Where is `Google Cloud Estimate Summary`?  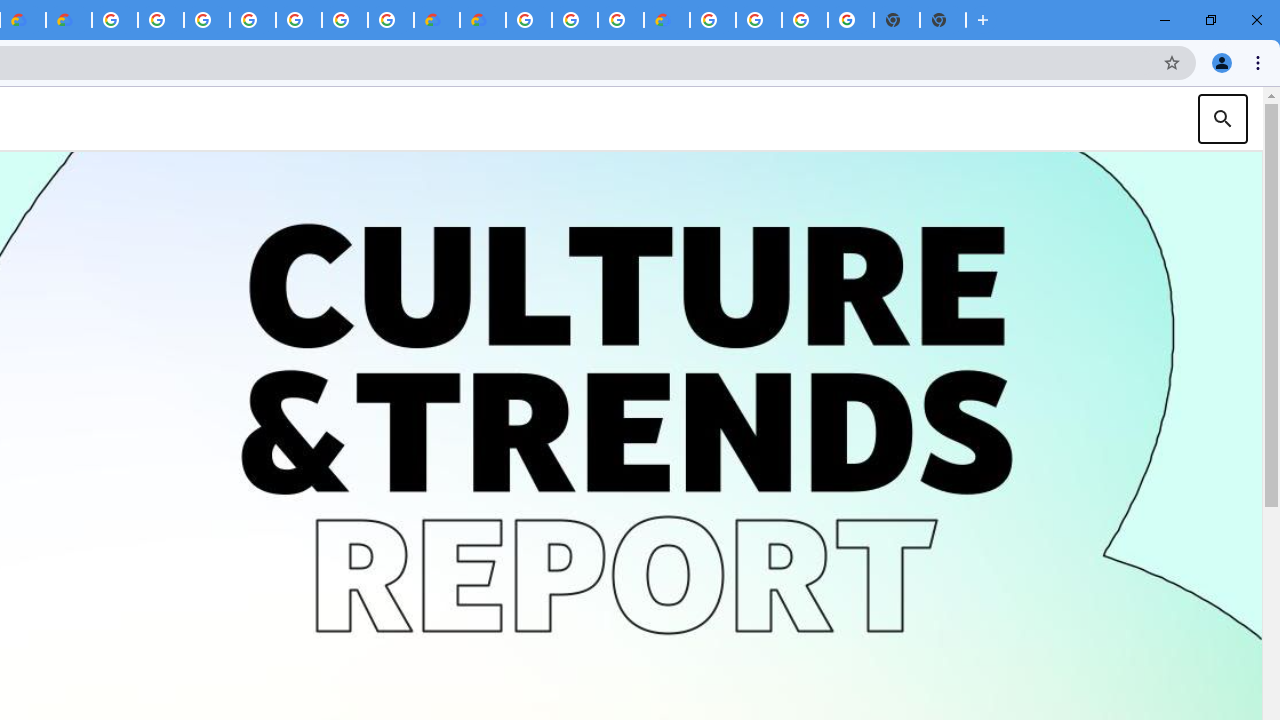 Google Cloud Estimate Summary is located at coordinates (482, 20).